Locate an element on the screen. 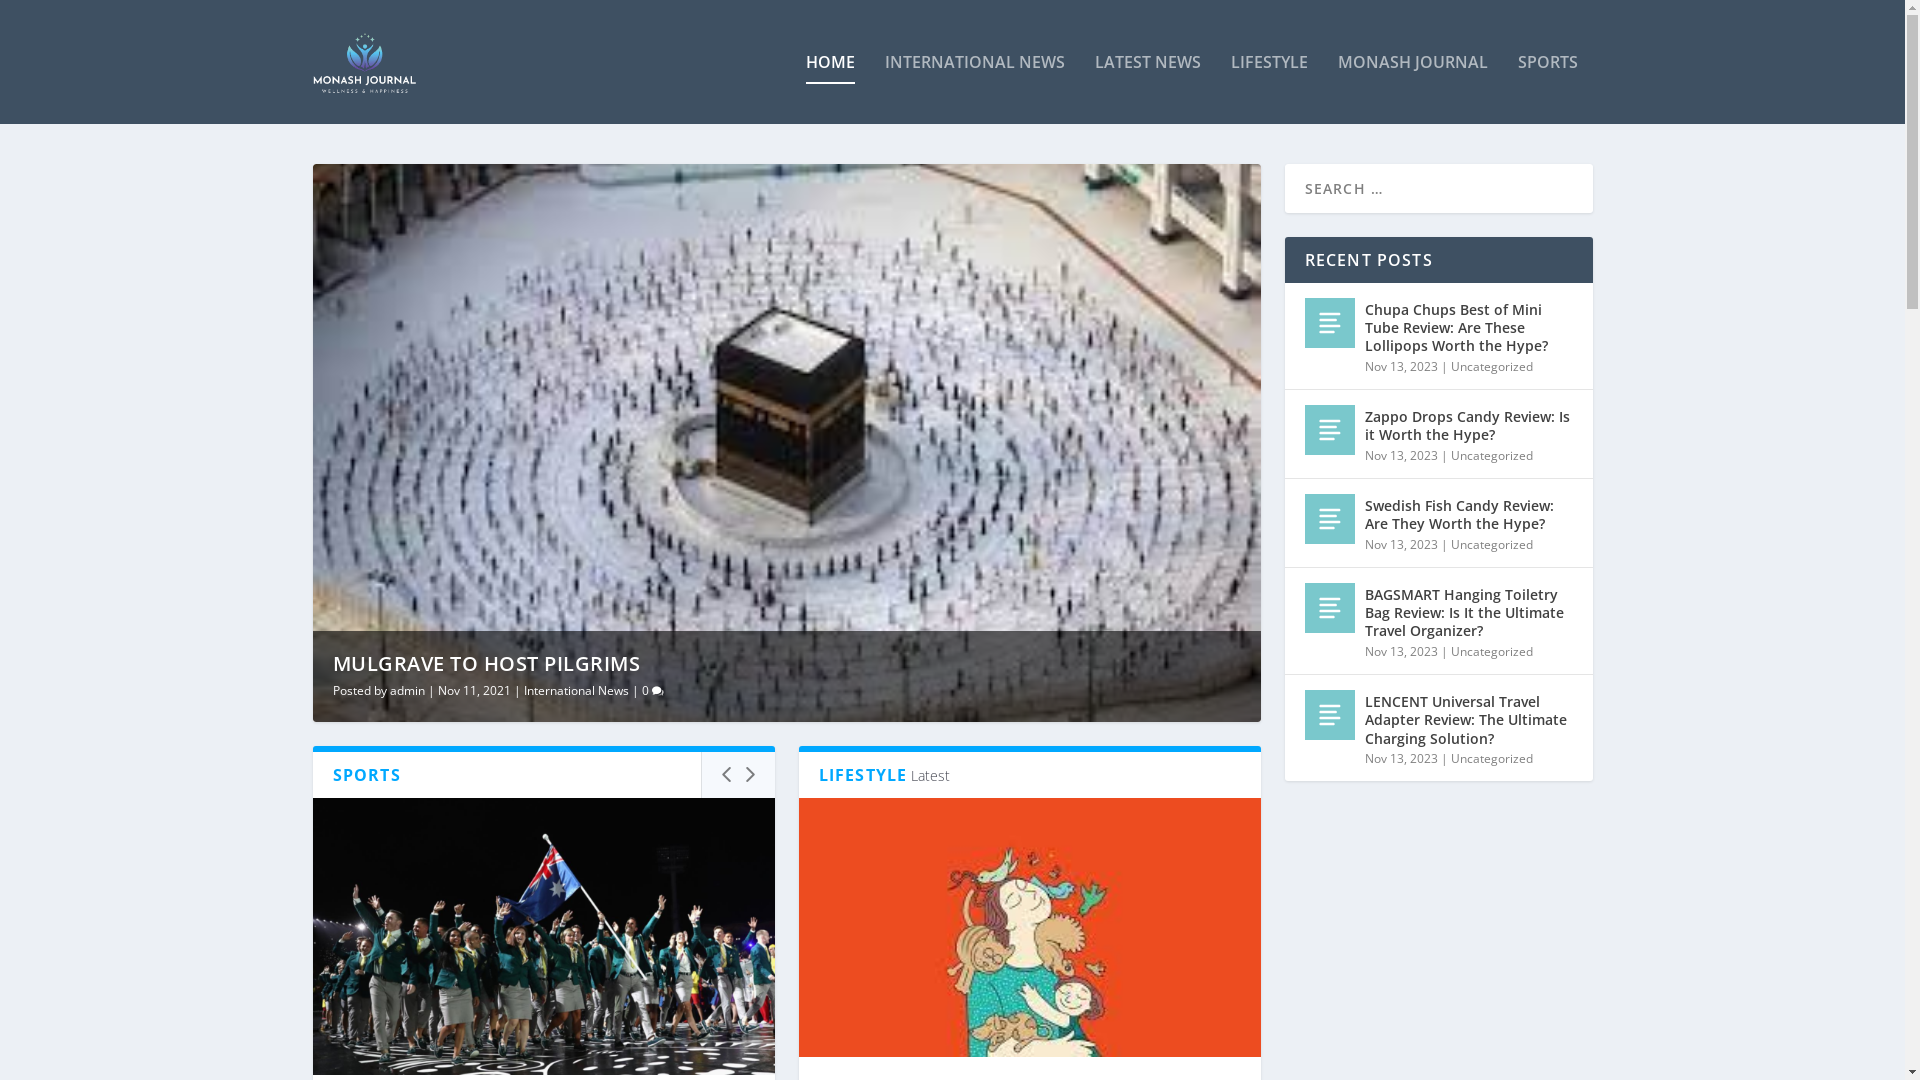  International News is located at coordinates (576, 690).